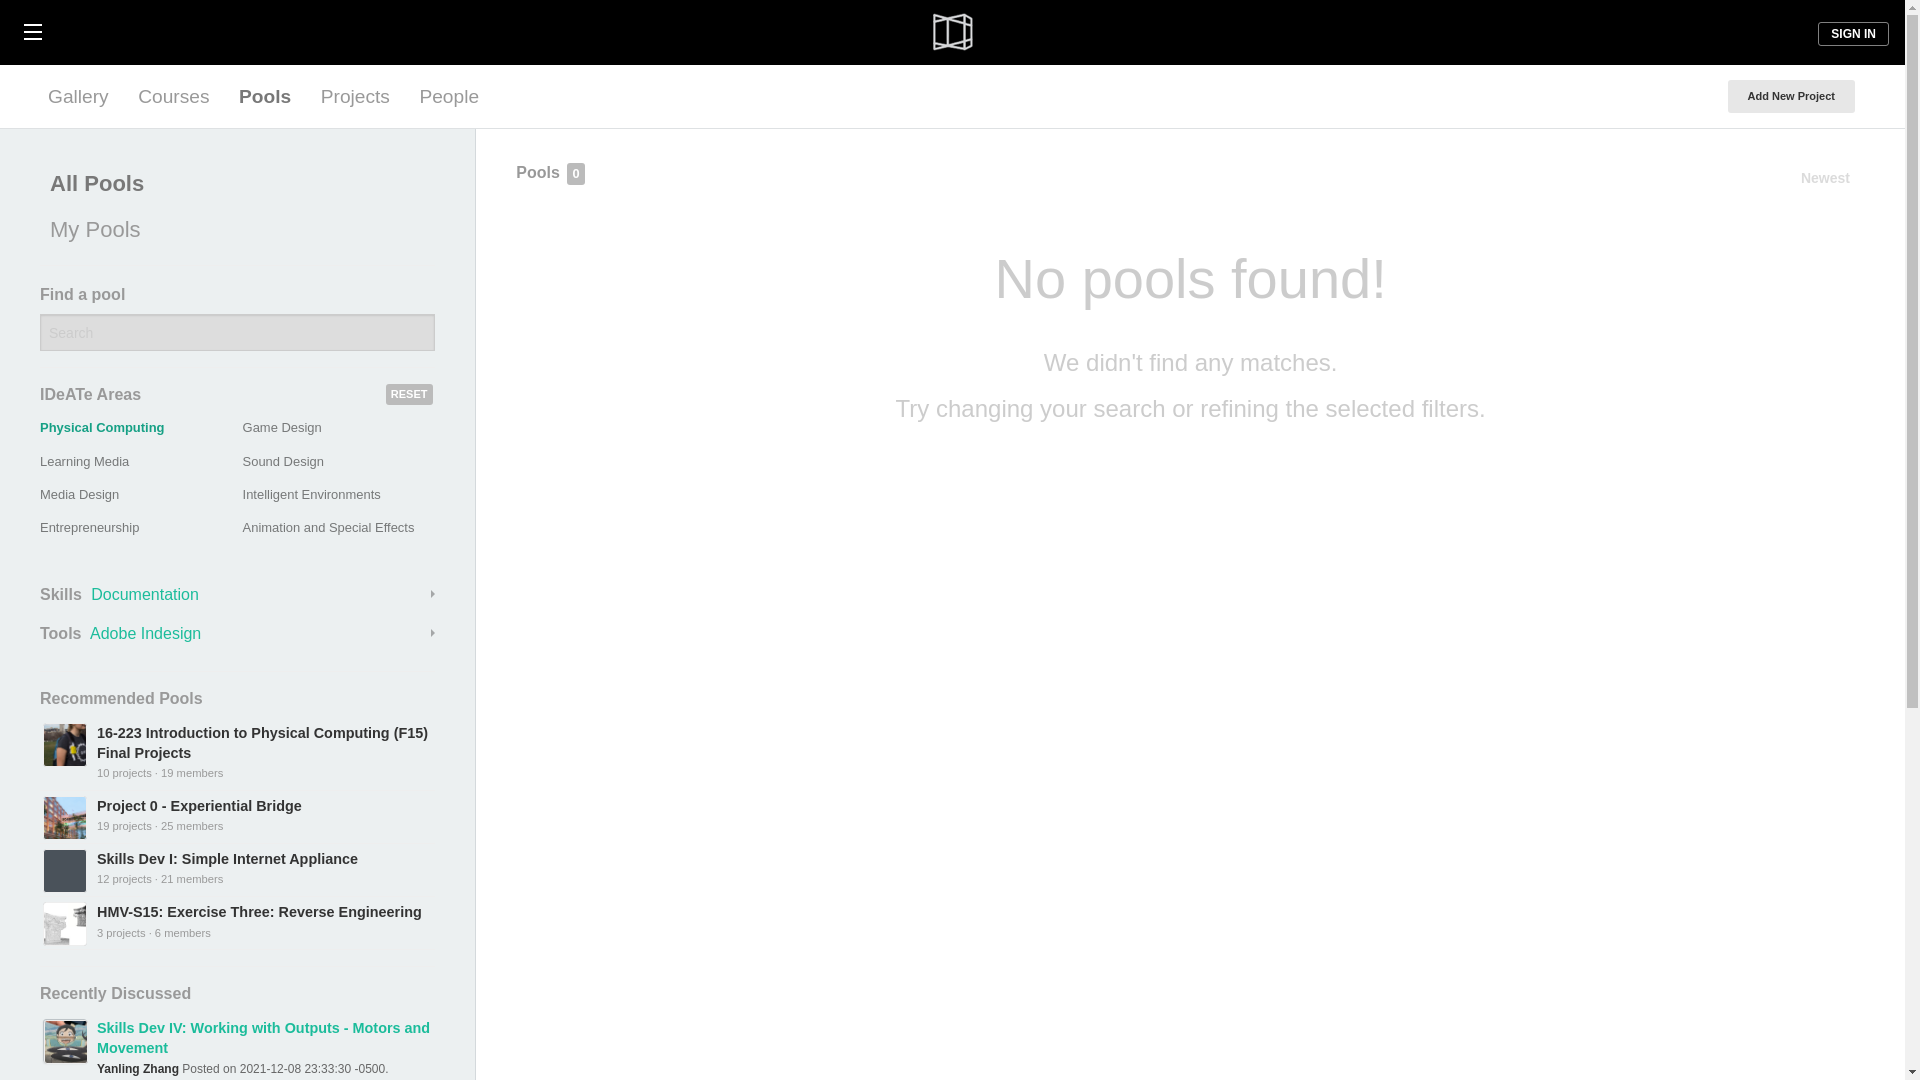 Image resolution: width=1920 pixels, height=1080 pixels. I want to click on Skills Documentation, so click(238, 594).